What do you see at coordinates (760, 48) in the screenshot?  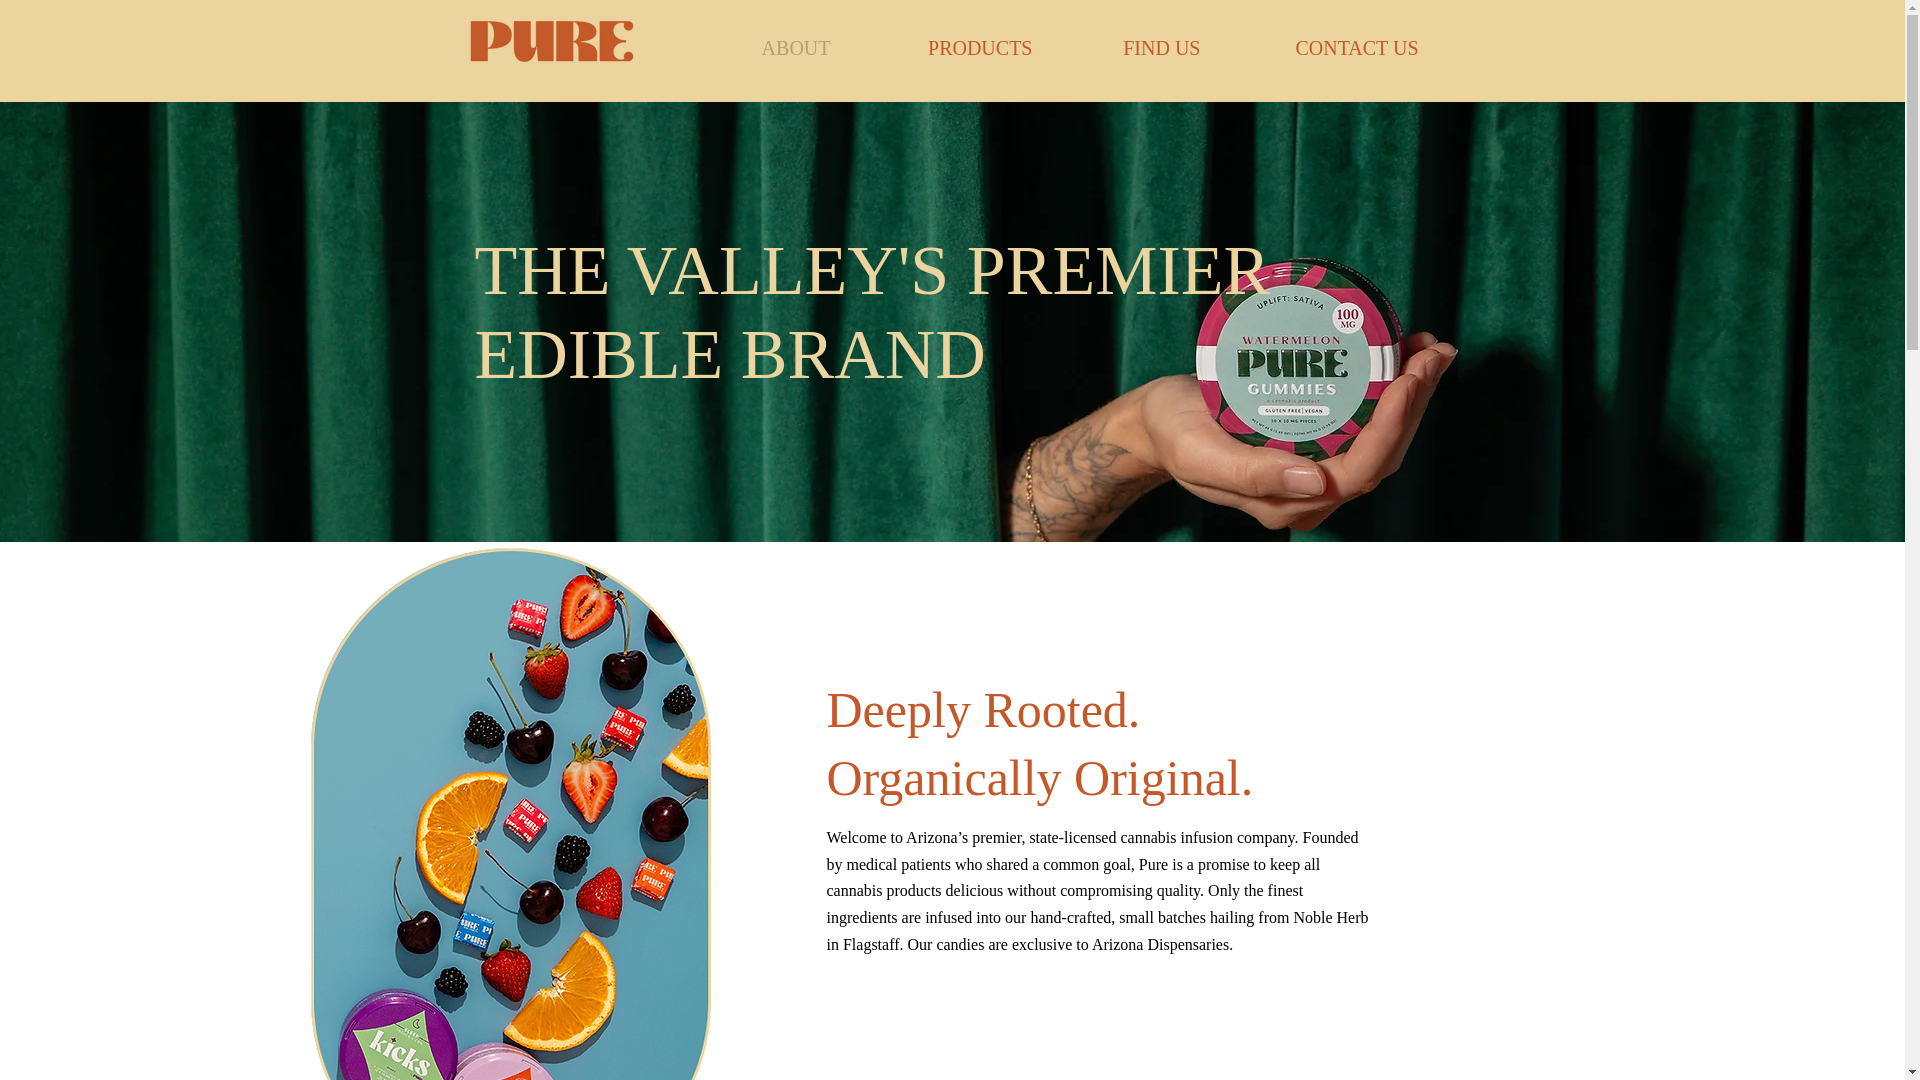 I see `ABOUT` at bounding box center [760, 48].